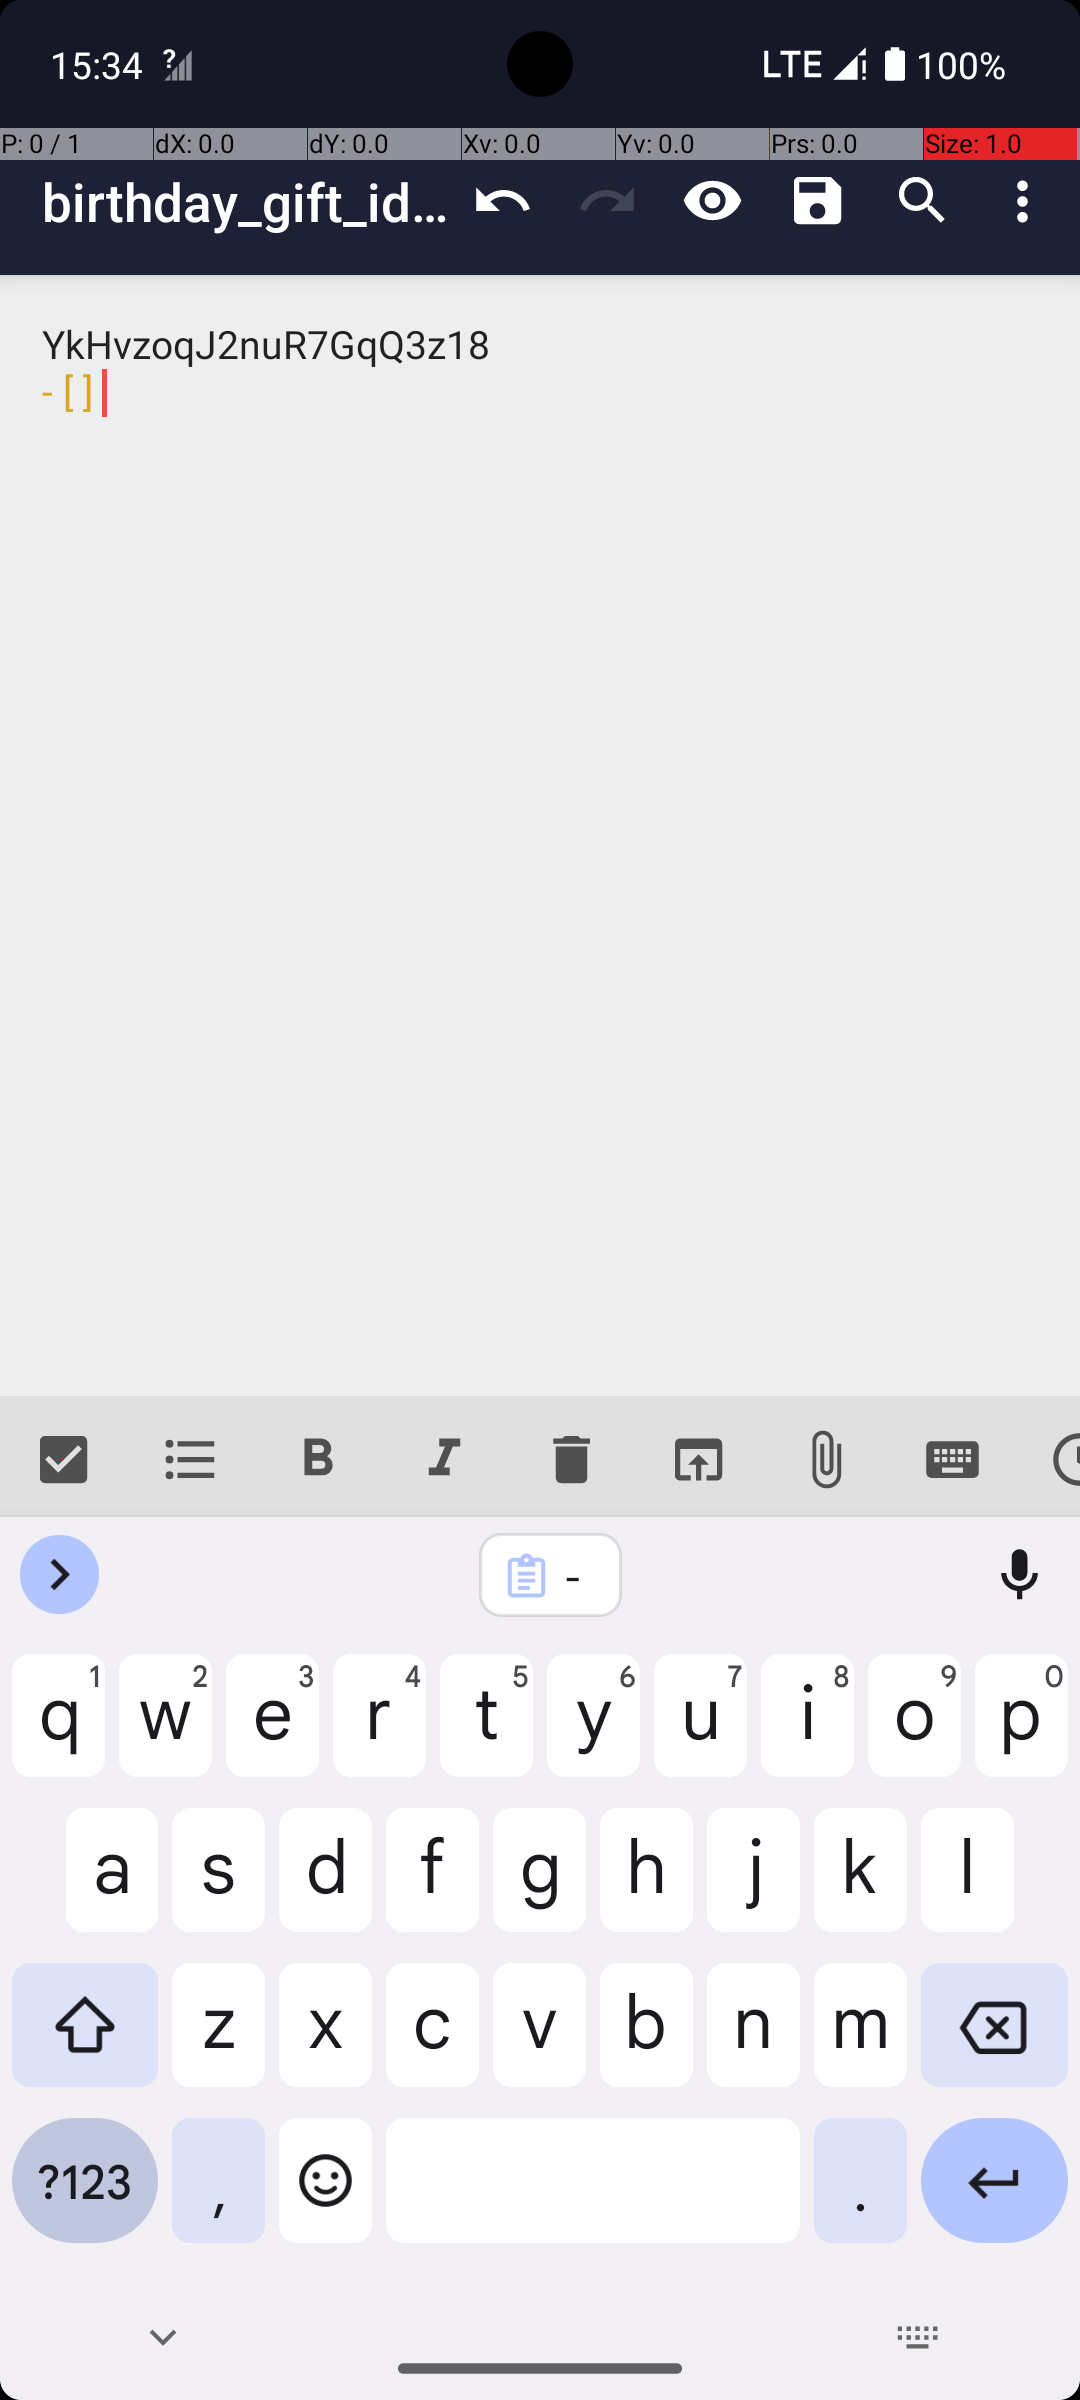  I want to click on birthday_gift_ideas_mom_final, so click(246, 202).